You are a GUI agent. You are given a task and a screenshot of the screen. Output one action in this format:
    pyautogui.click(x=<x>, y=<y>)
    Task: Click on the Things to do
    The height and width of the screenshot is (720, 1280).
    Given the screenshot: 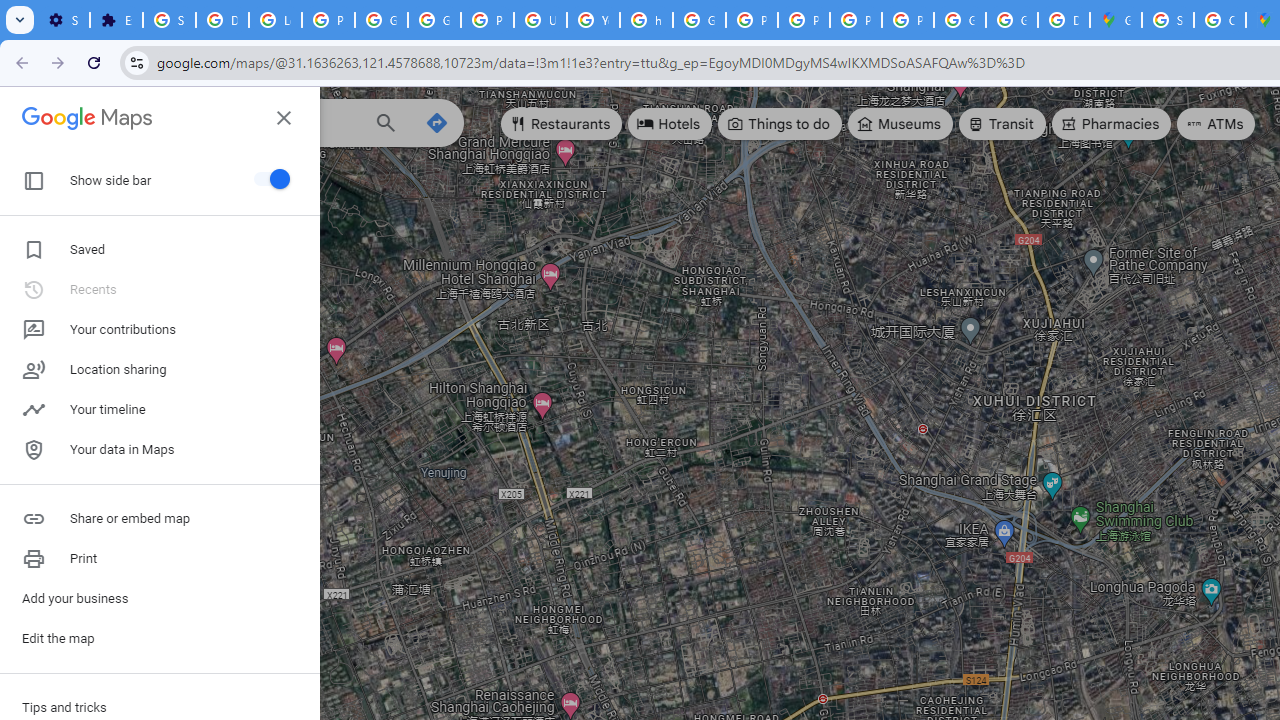 What is the action you would take?
    pyautogui.click(x=780, y=124)
    